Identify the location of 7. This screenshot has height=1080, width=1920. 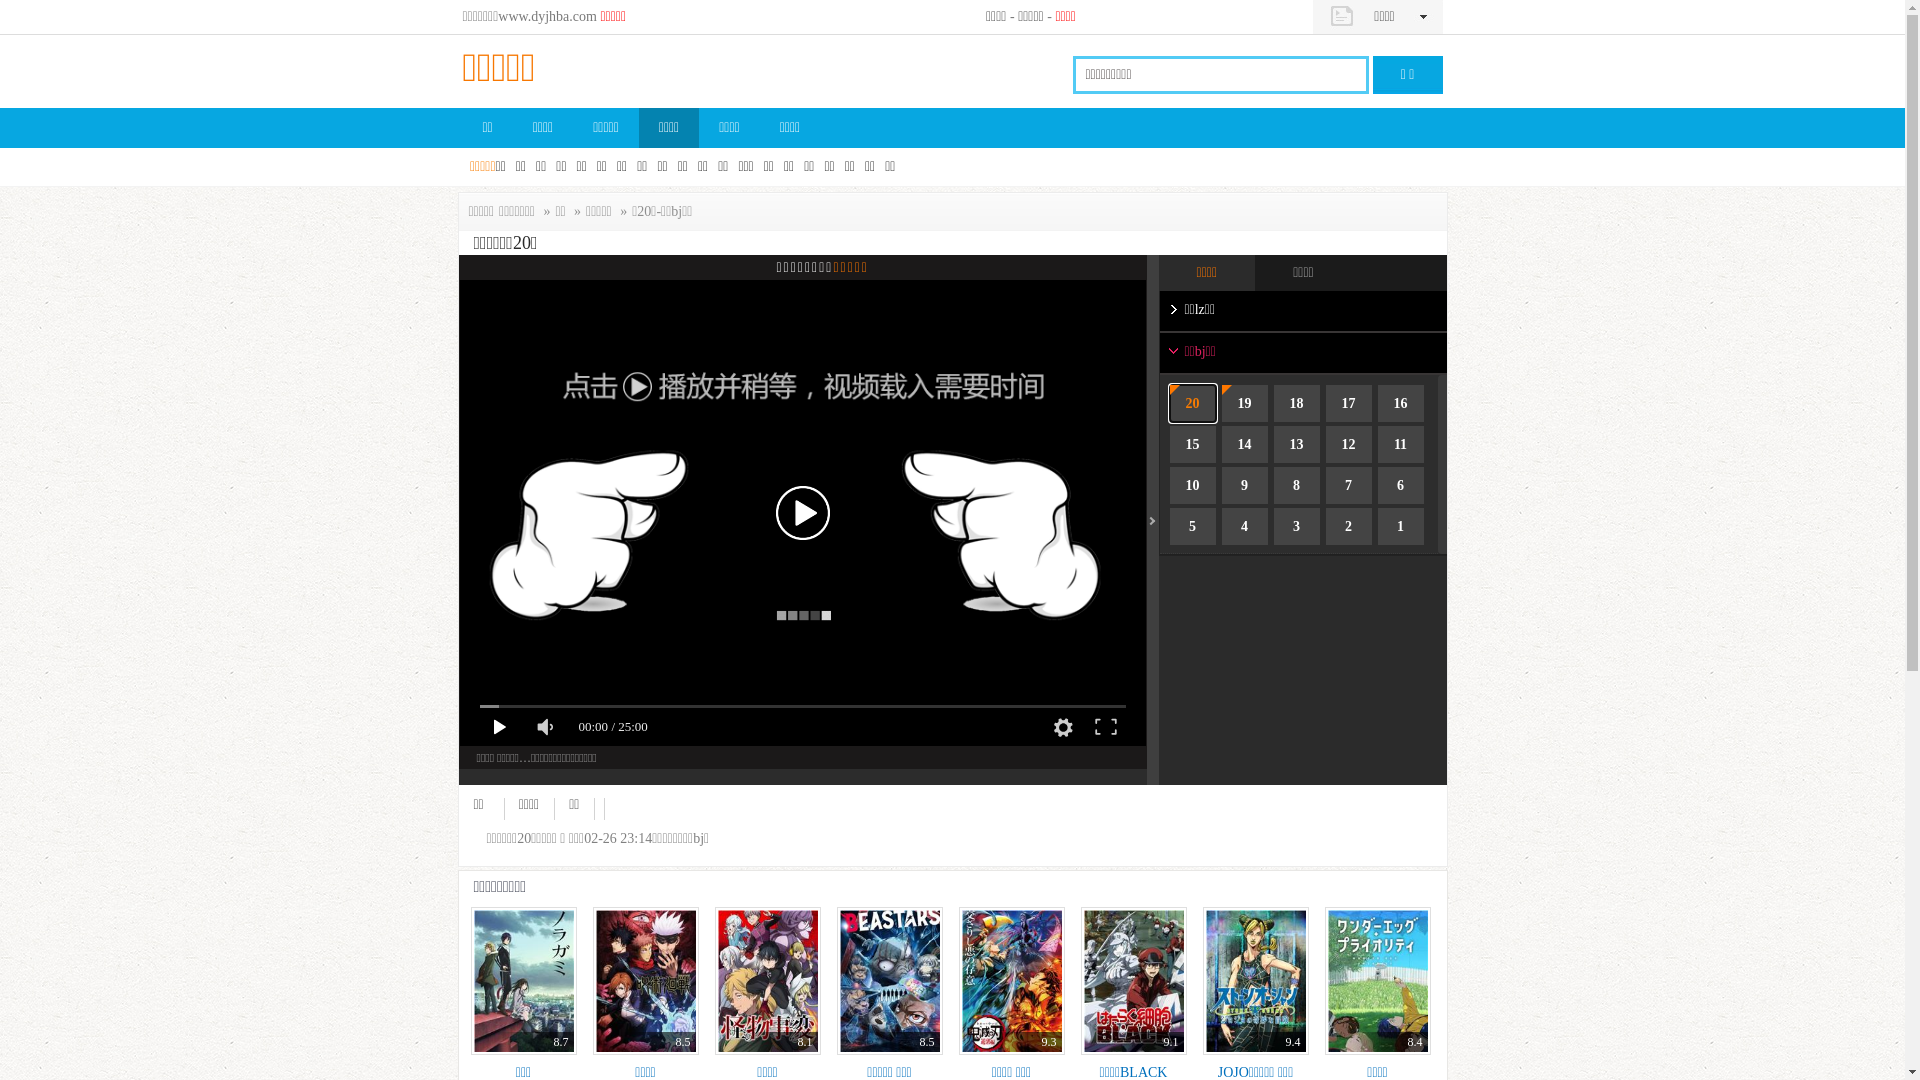
(1349, 486).